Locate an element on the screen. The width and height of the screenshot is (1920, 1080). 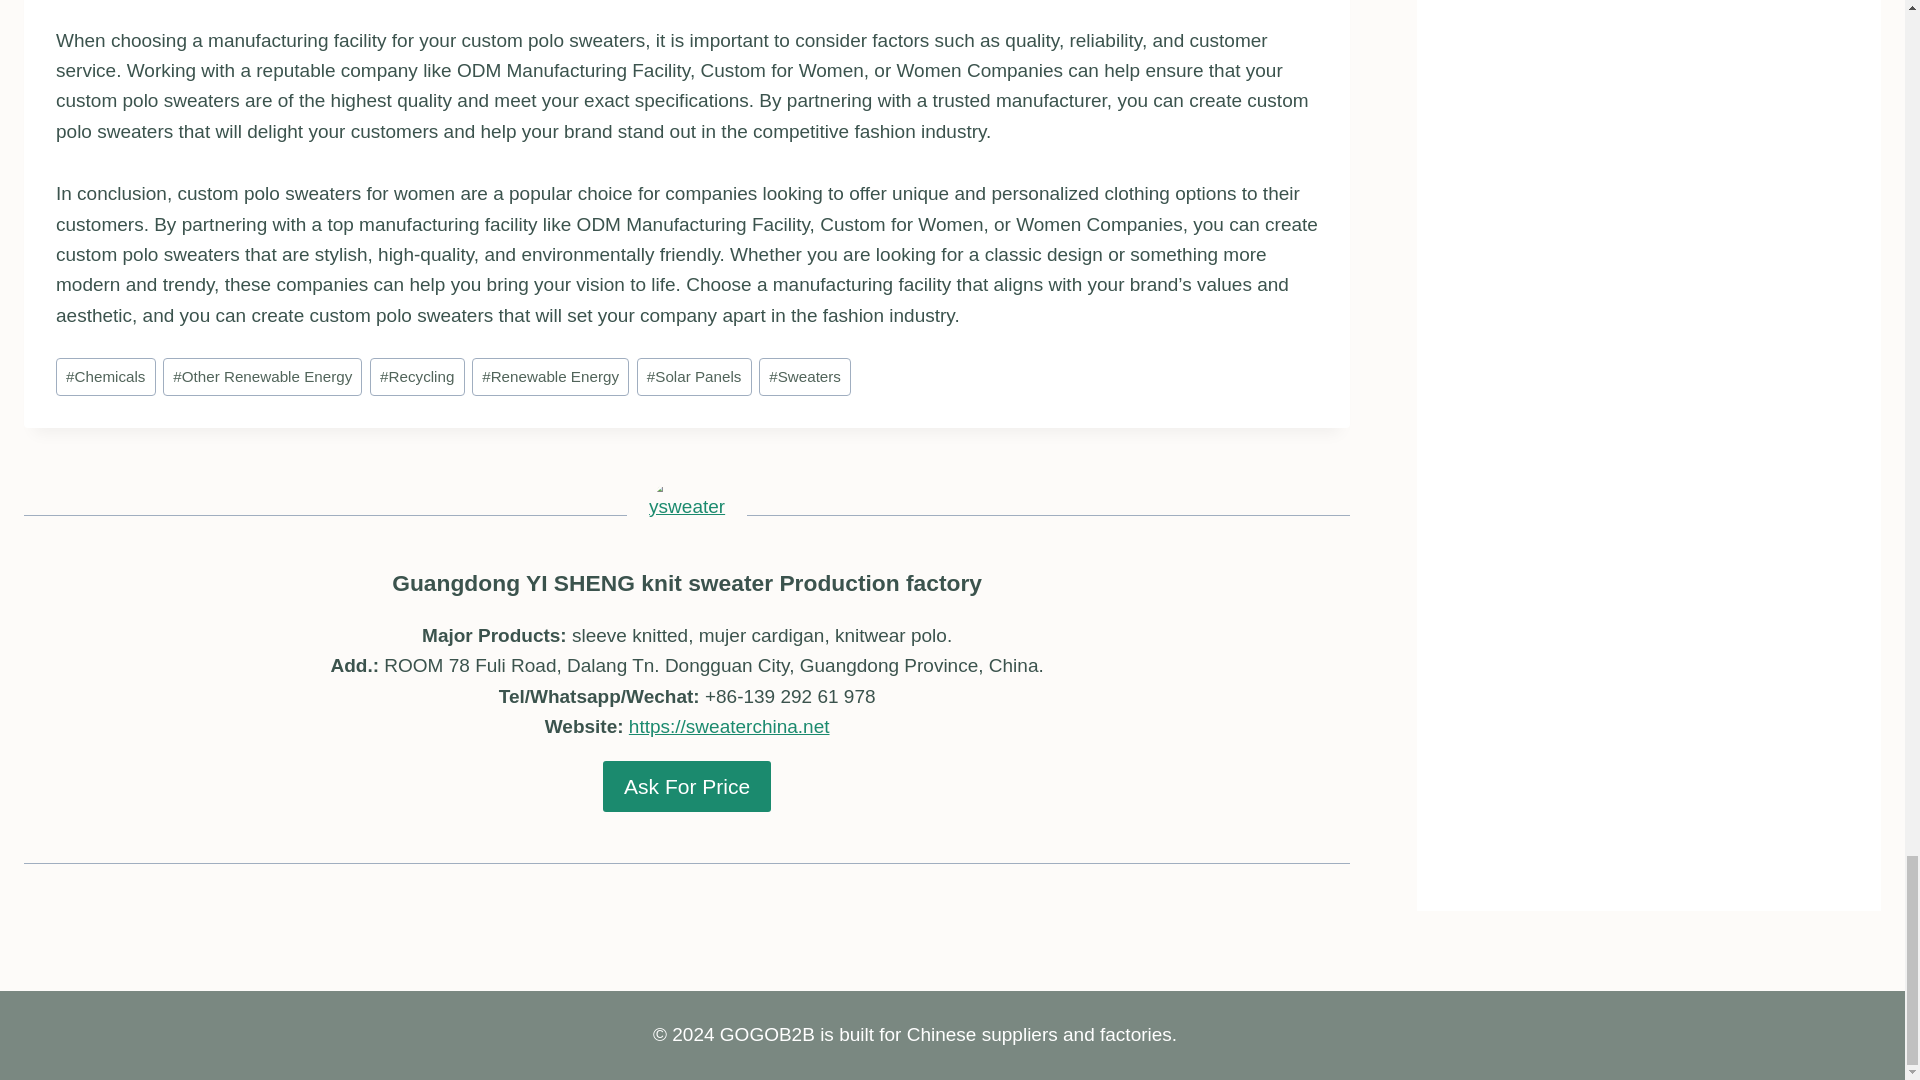
Solar Panels is located at coordinates (694, 376).